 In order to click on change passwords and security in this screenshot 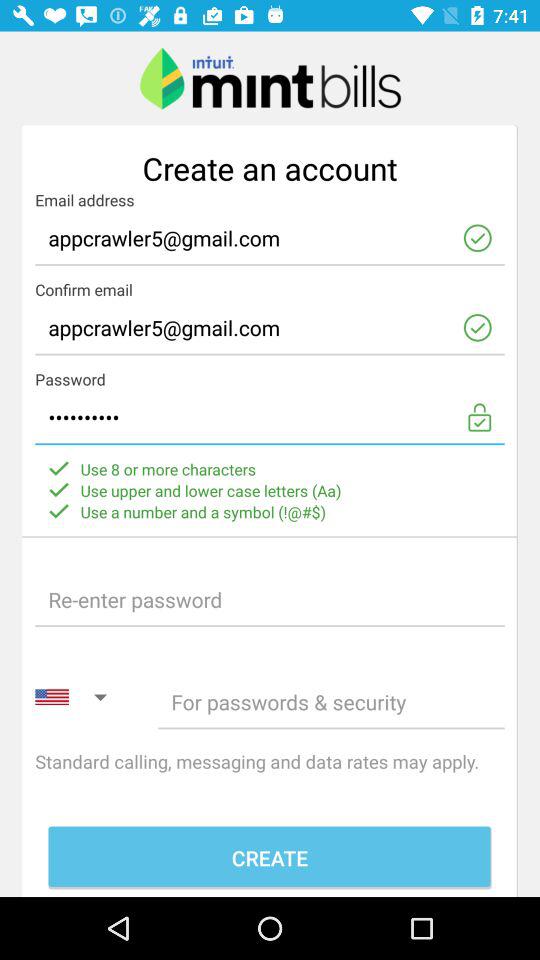, I will do `click(331, 702)`.